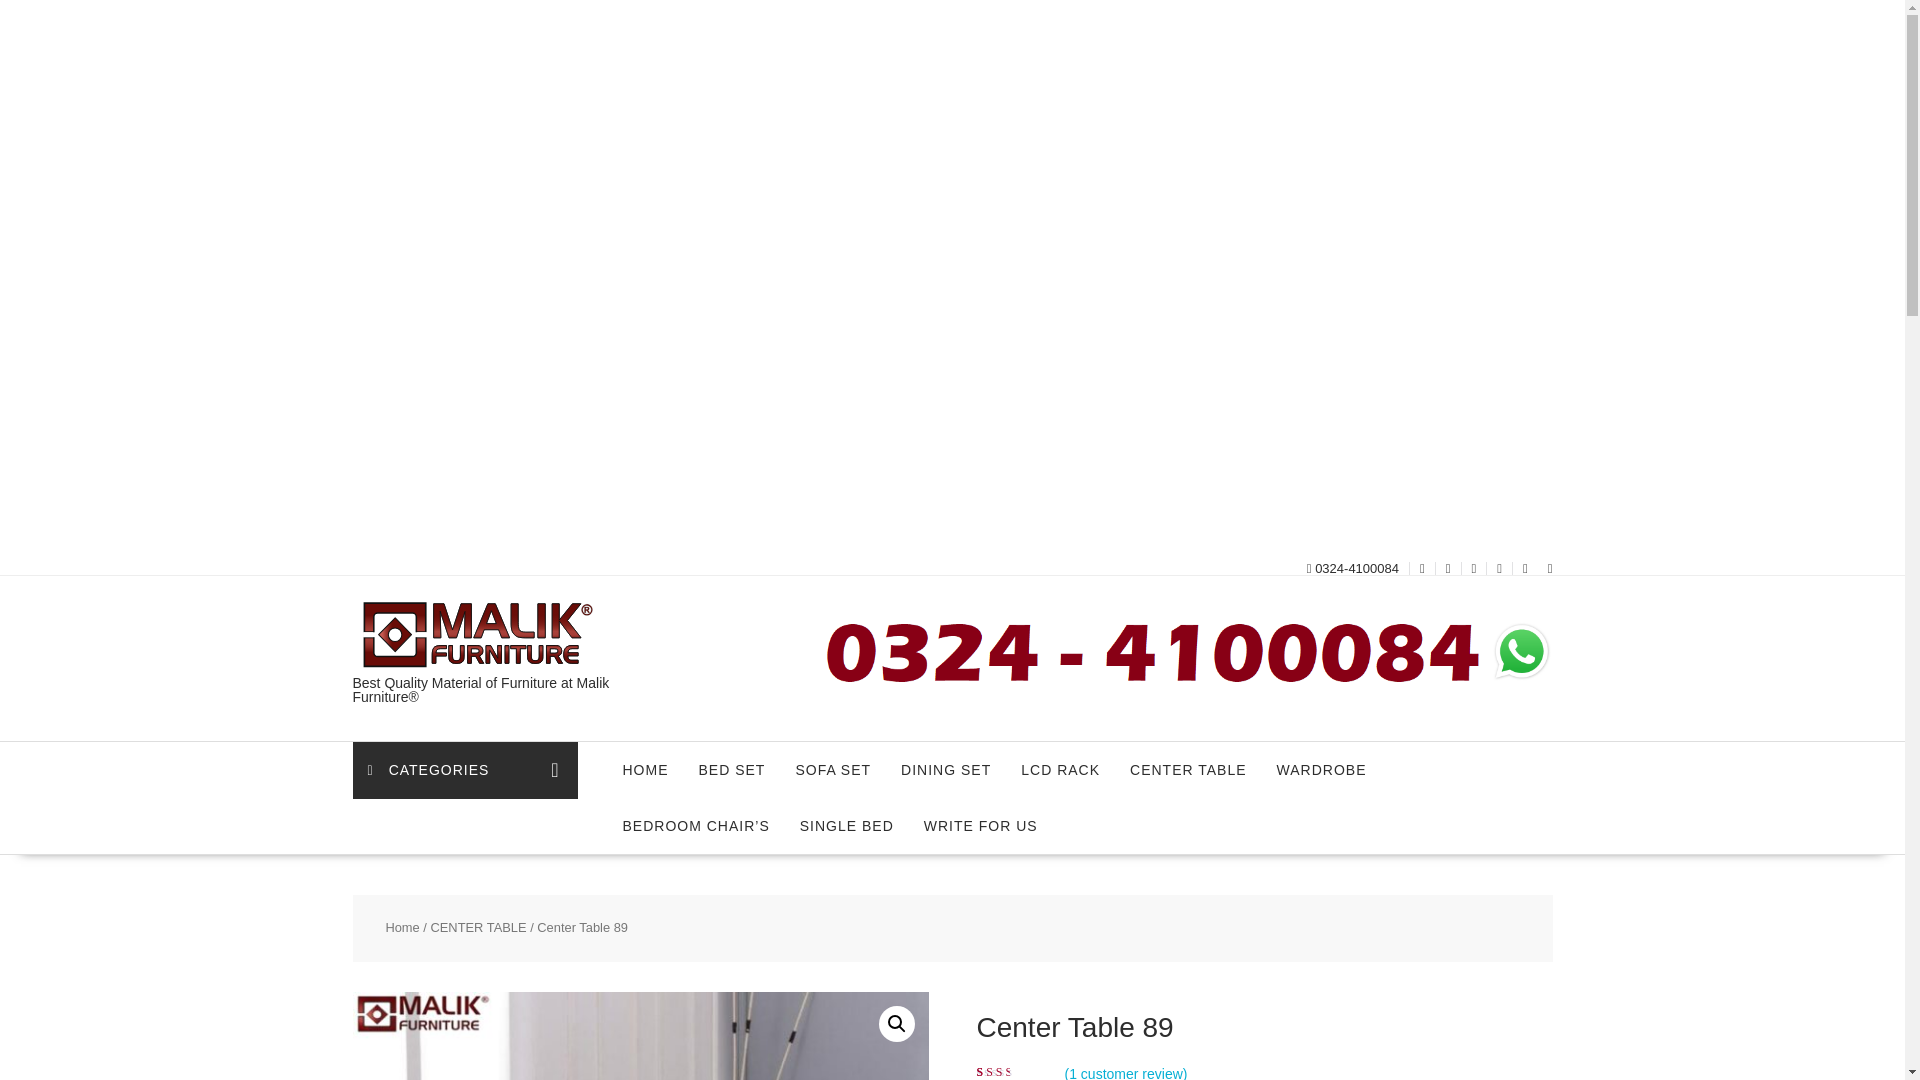 The image size is (1920, 1080). What do you see at coordinates (464, 770) in the screenshot?
I see `CATEGORIES` at bounding box center [464, 770].